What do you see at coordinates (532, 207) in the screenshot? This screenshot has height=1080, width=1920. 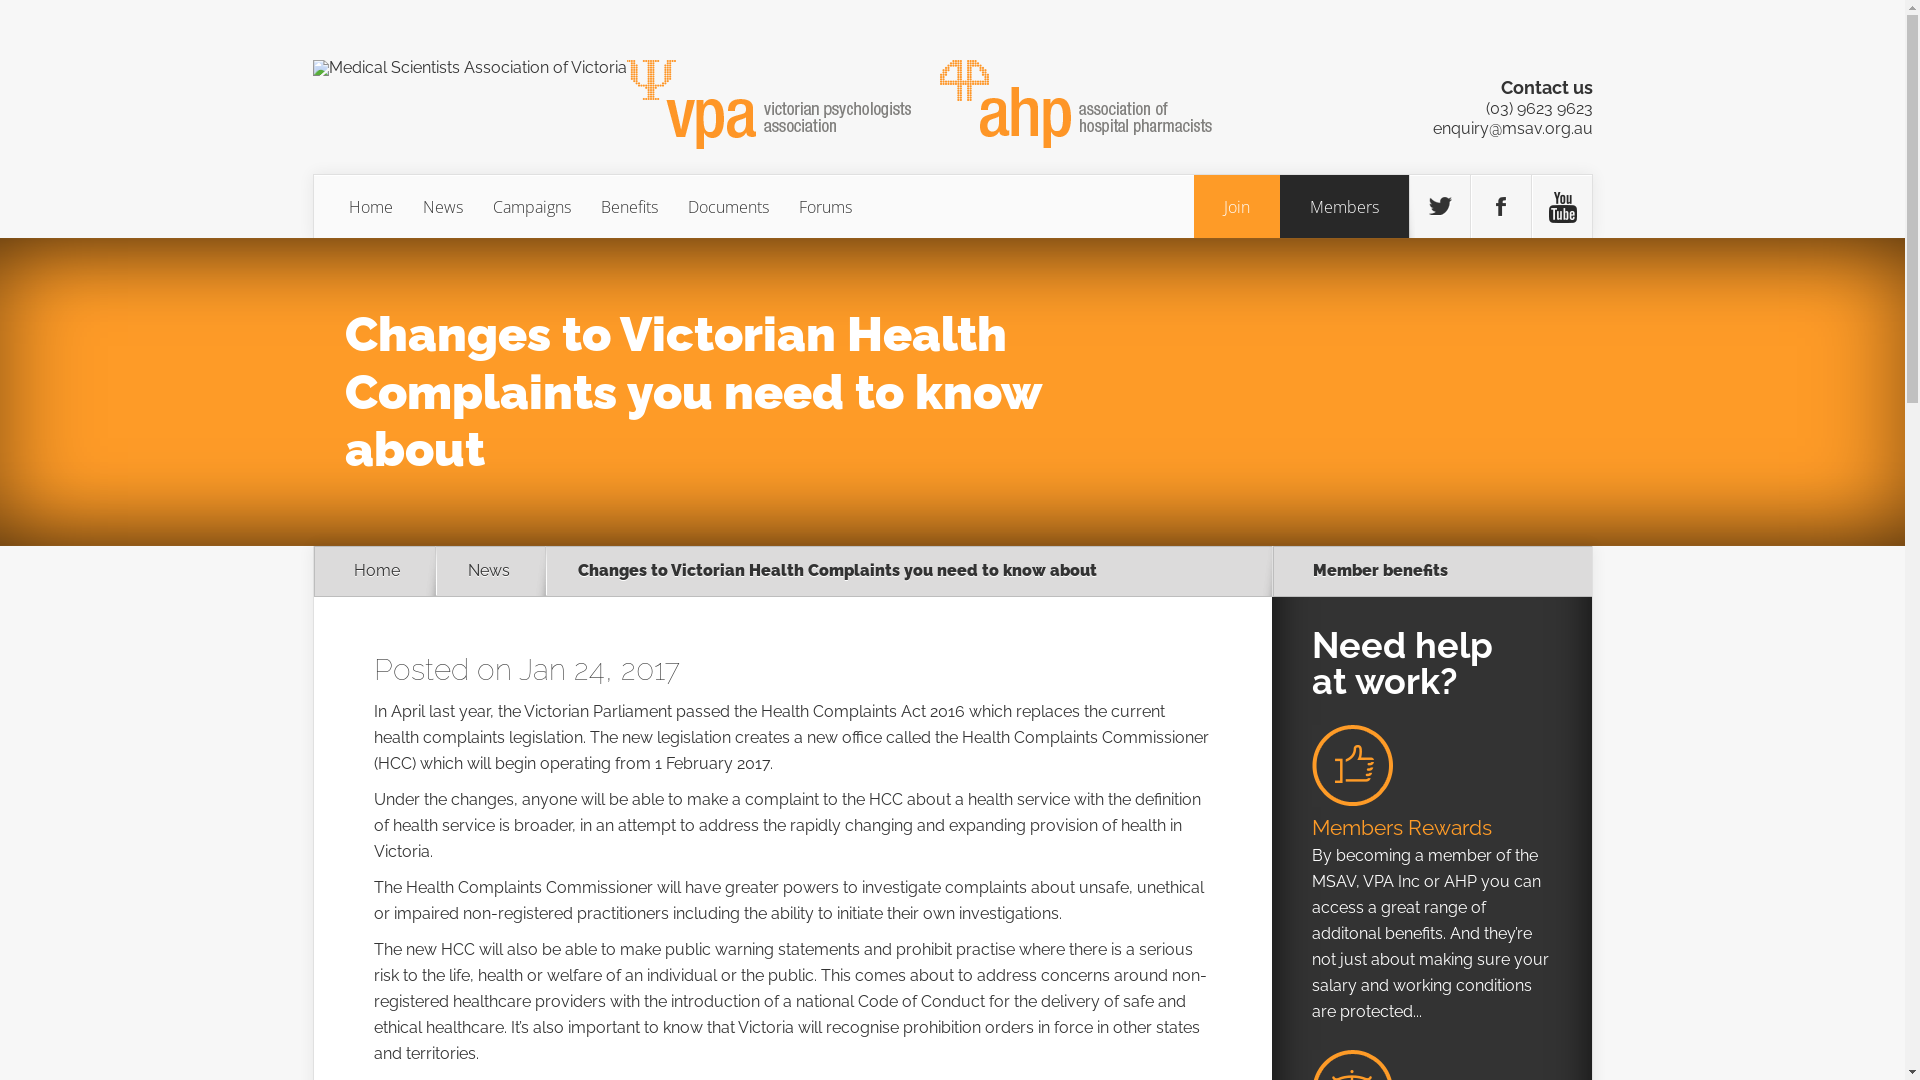 I see `Campaigns` at bounding box center [532, 207].